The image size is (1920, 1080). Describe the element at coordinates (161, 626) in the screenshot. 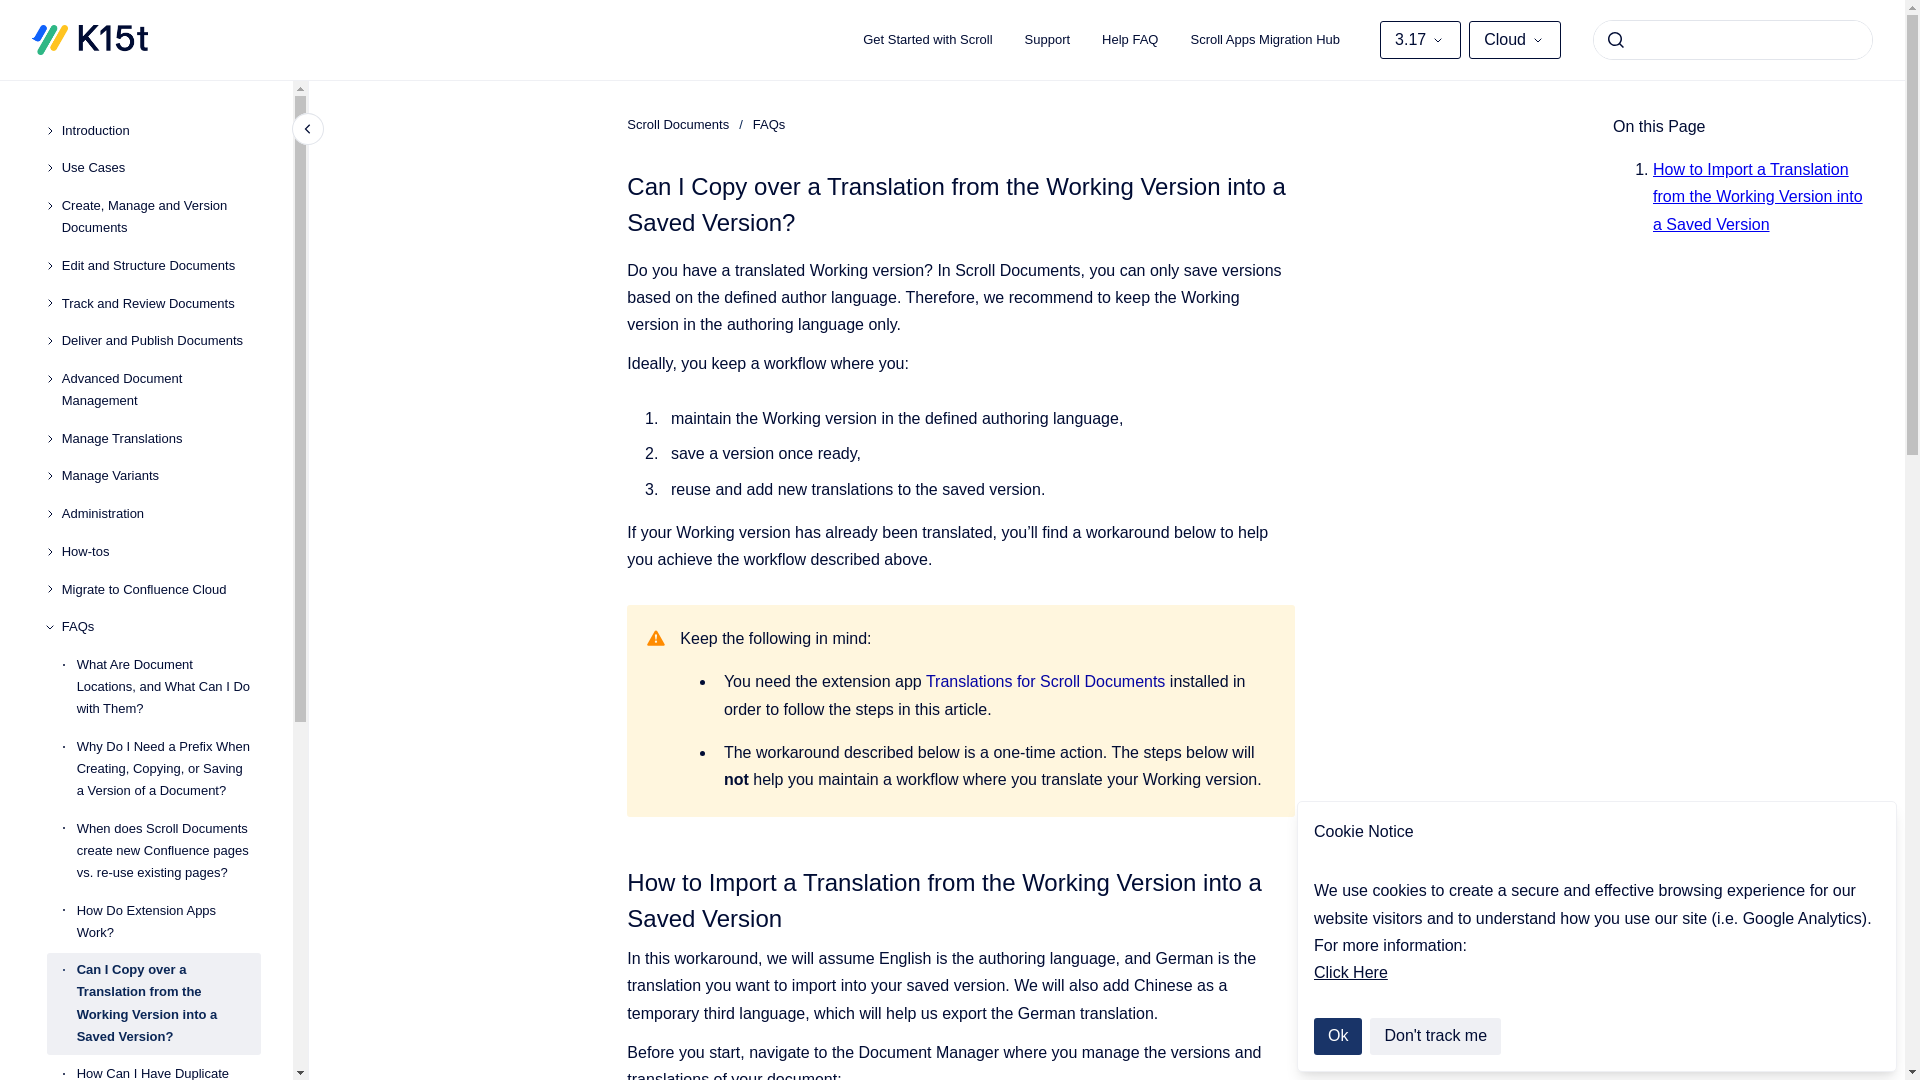

I see `FAQs` at that location.